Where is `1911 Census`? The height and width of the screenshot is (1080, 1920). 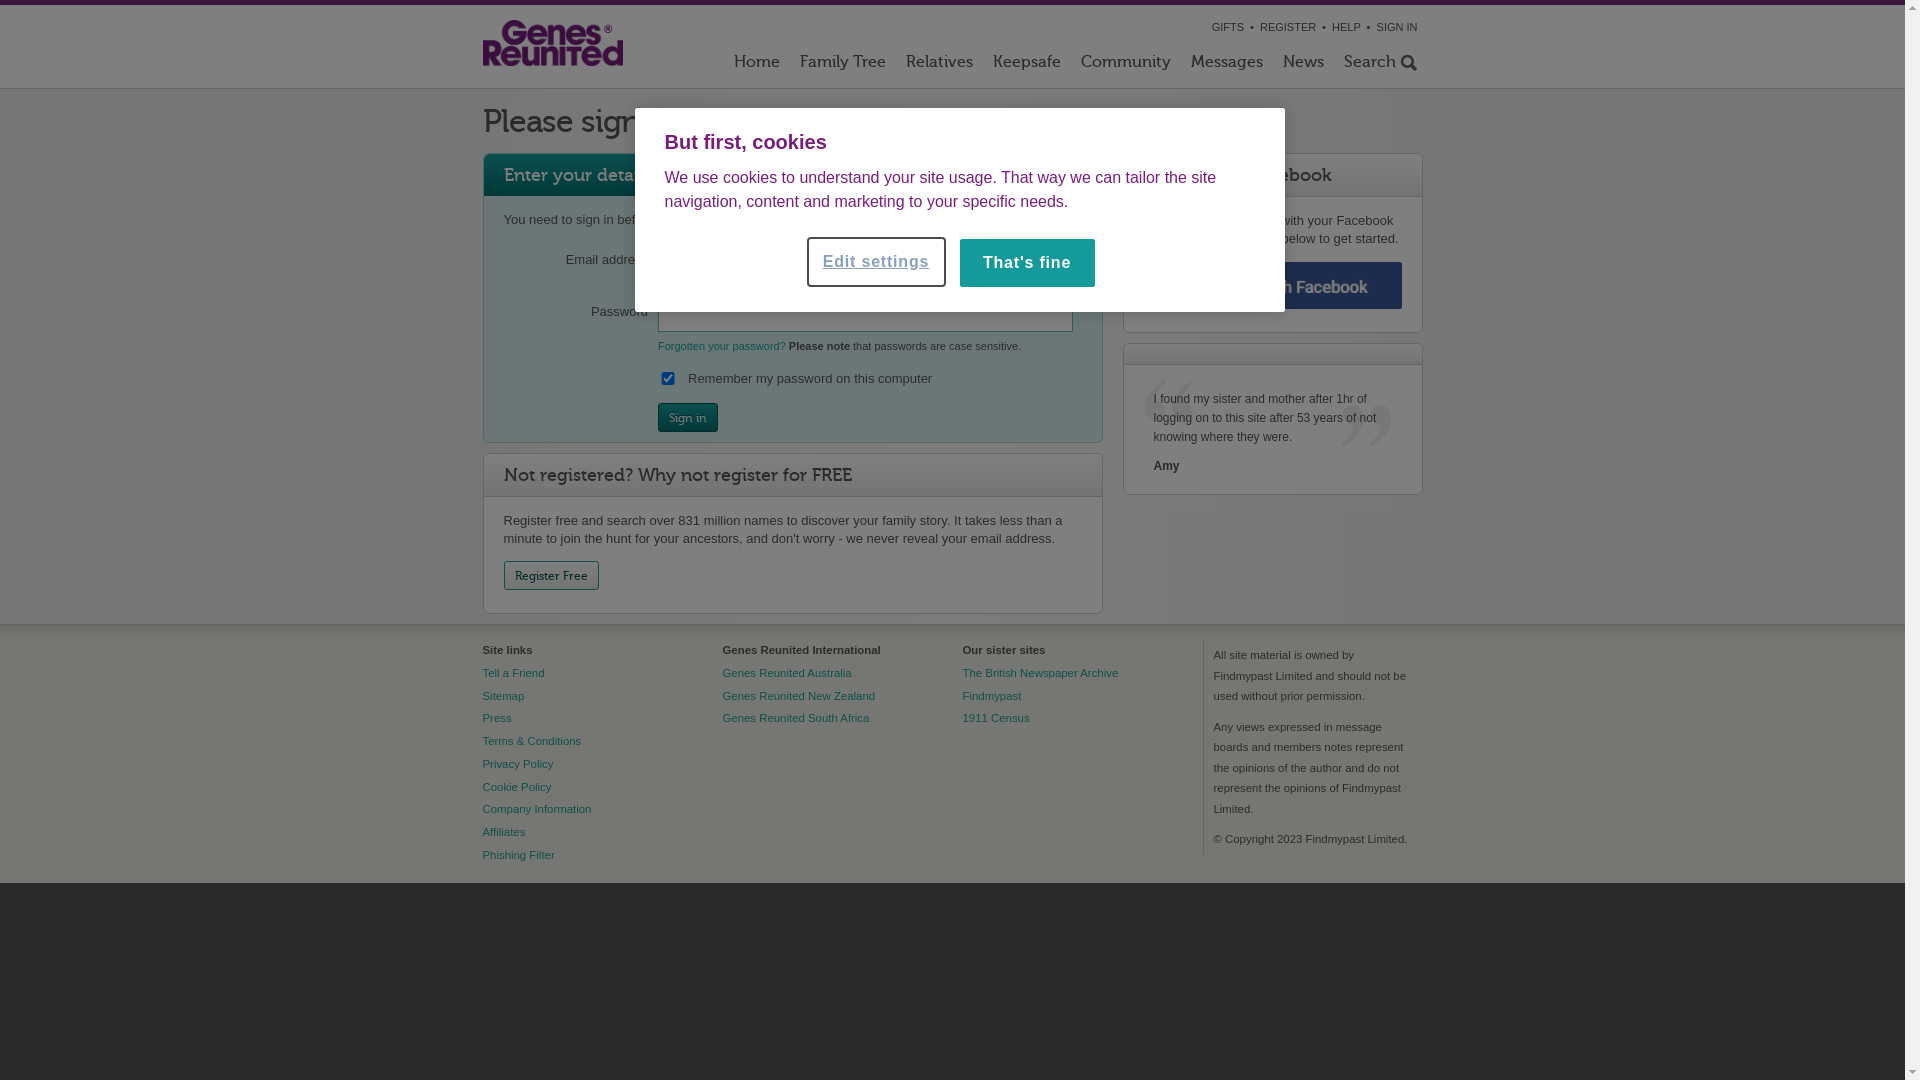
1911 Census is located at coordinates (996, 718).